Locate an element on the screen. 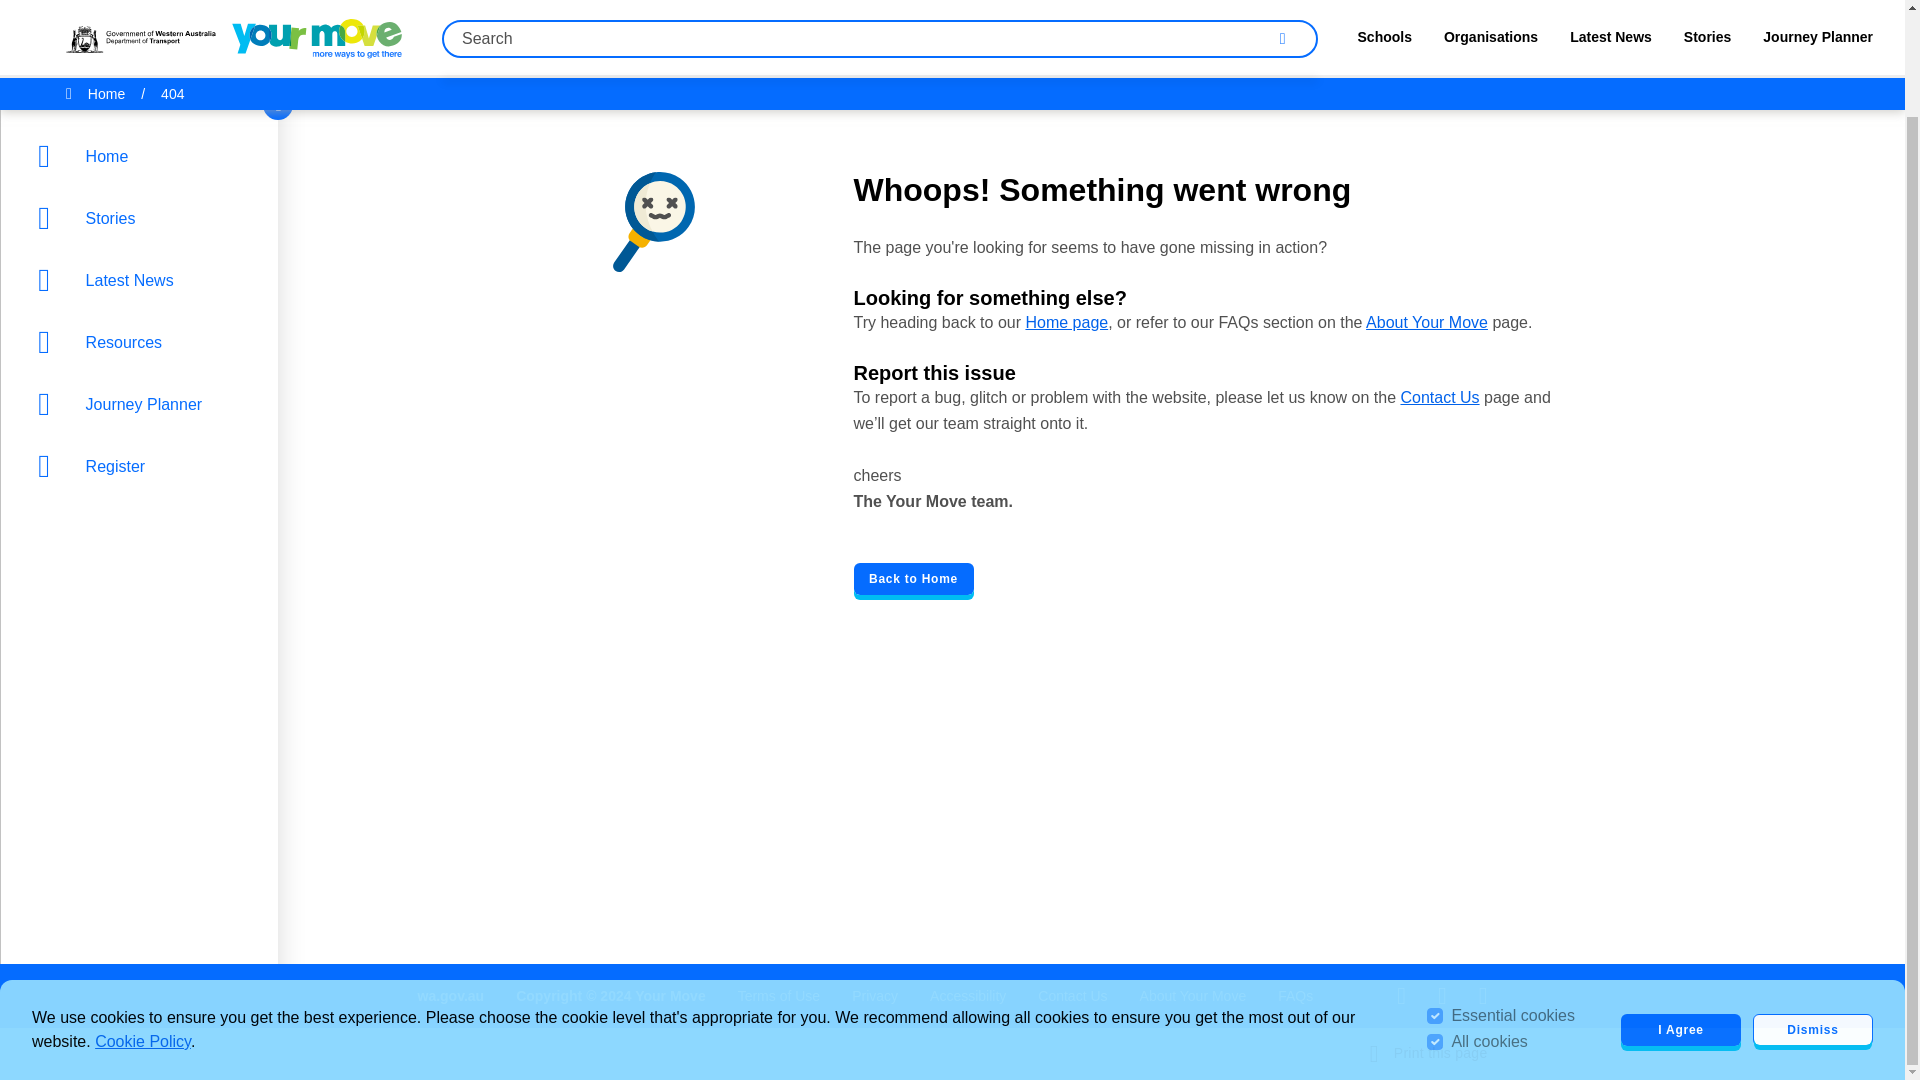 Image resolution: width=1920 pixels, height=1080 pixels. wa.gov.au is located at coordinates (452, 995).